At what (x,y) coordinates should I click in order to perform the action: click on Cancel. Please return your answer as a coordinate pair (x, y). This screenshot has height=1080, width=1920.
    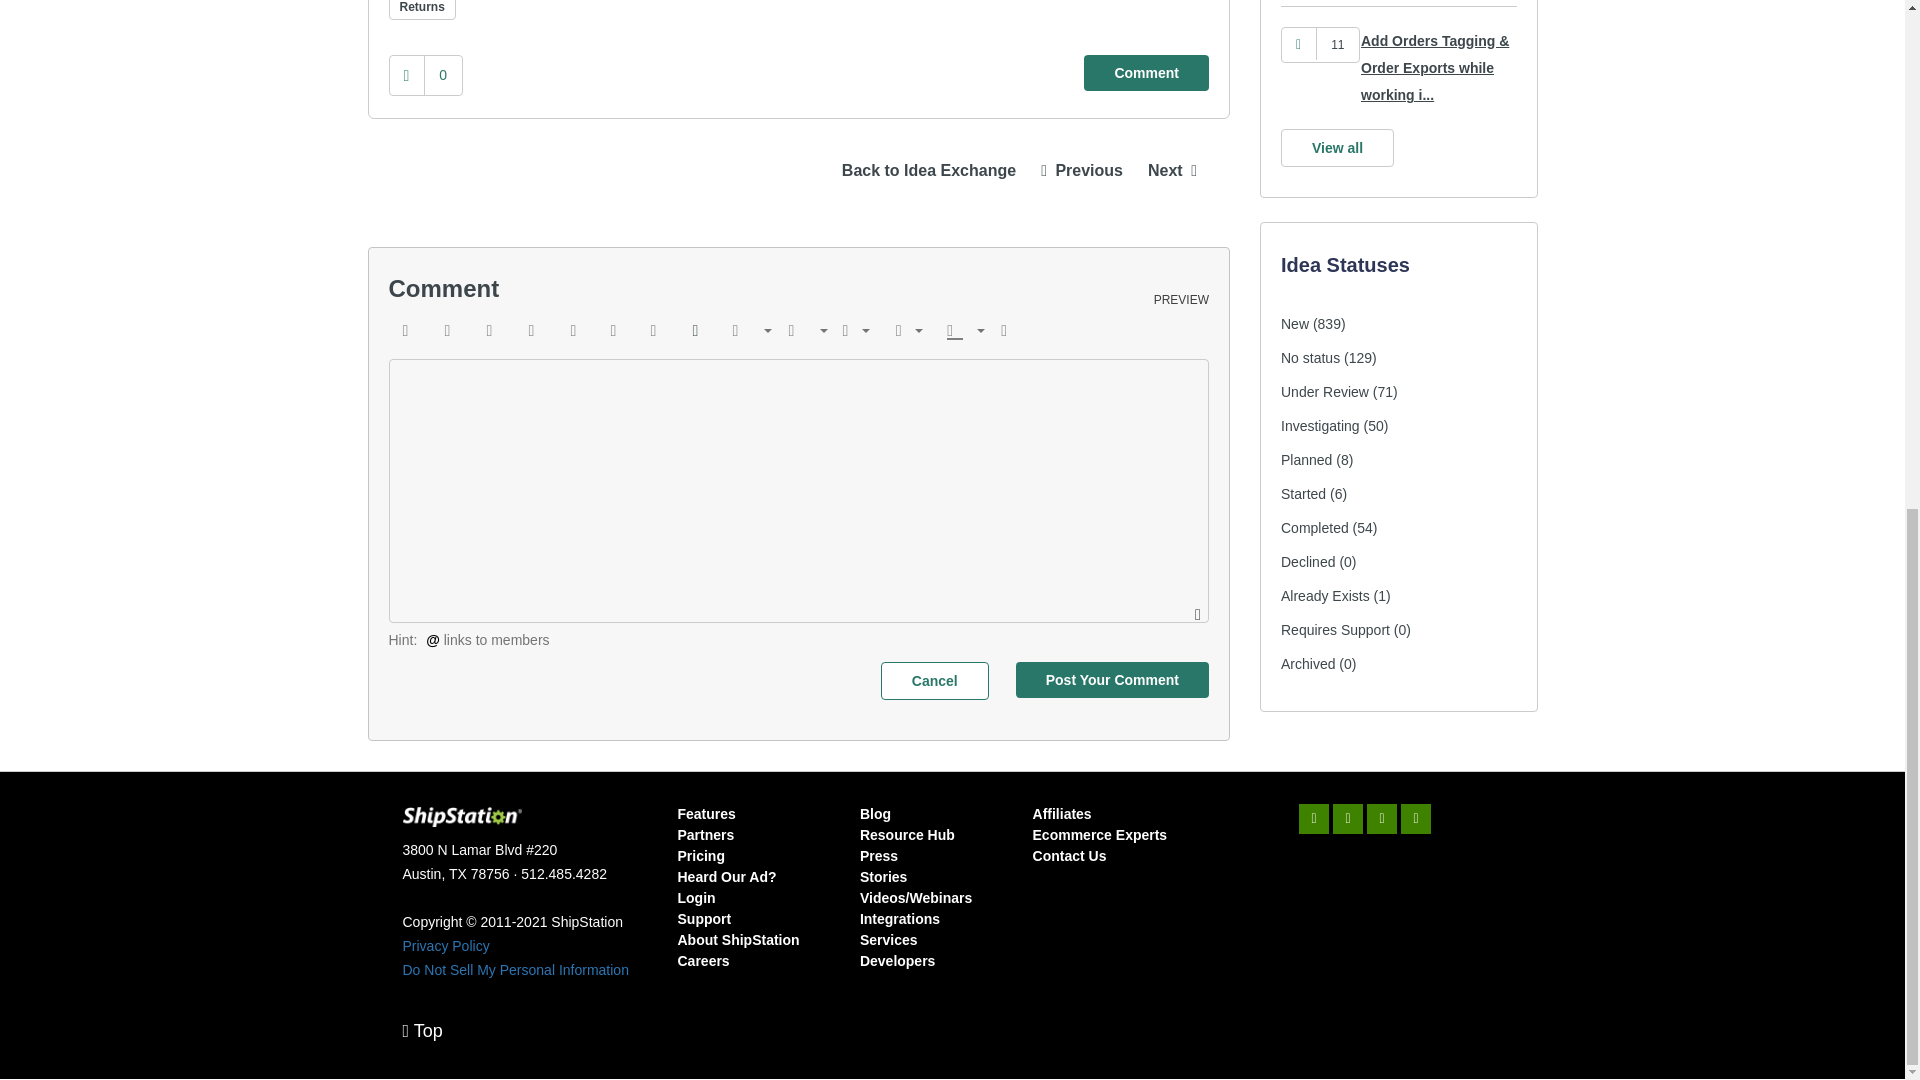
    Looking at the image, I should click on (934, 680).